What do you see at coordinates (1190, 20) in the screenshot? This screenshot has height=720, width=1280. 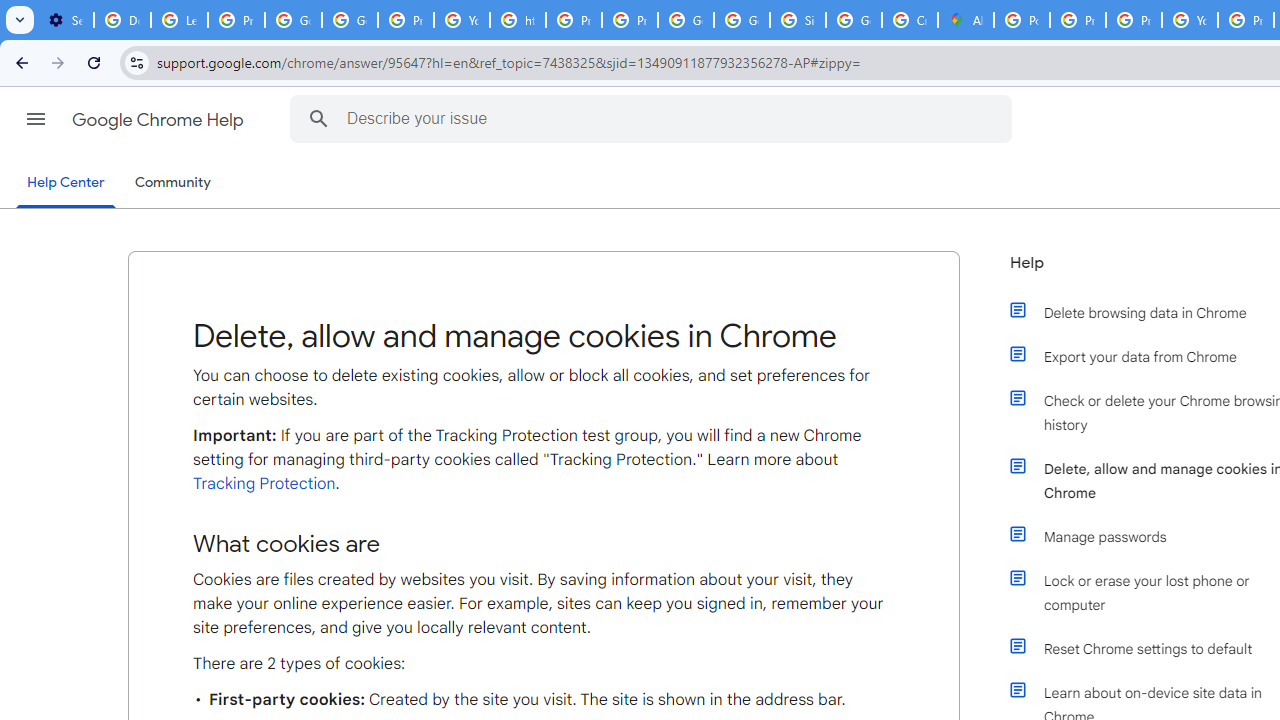 I see `YouTube` at bounding box center [1190, 20].